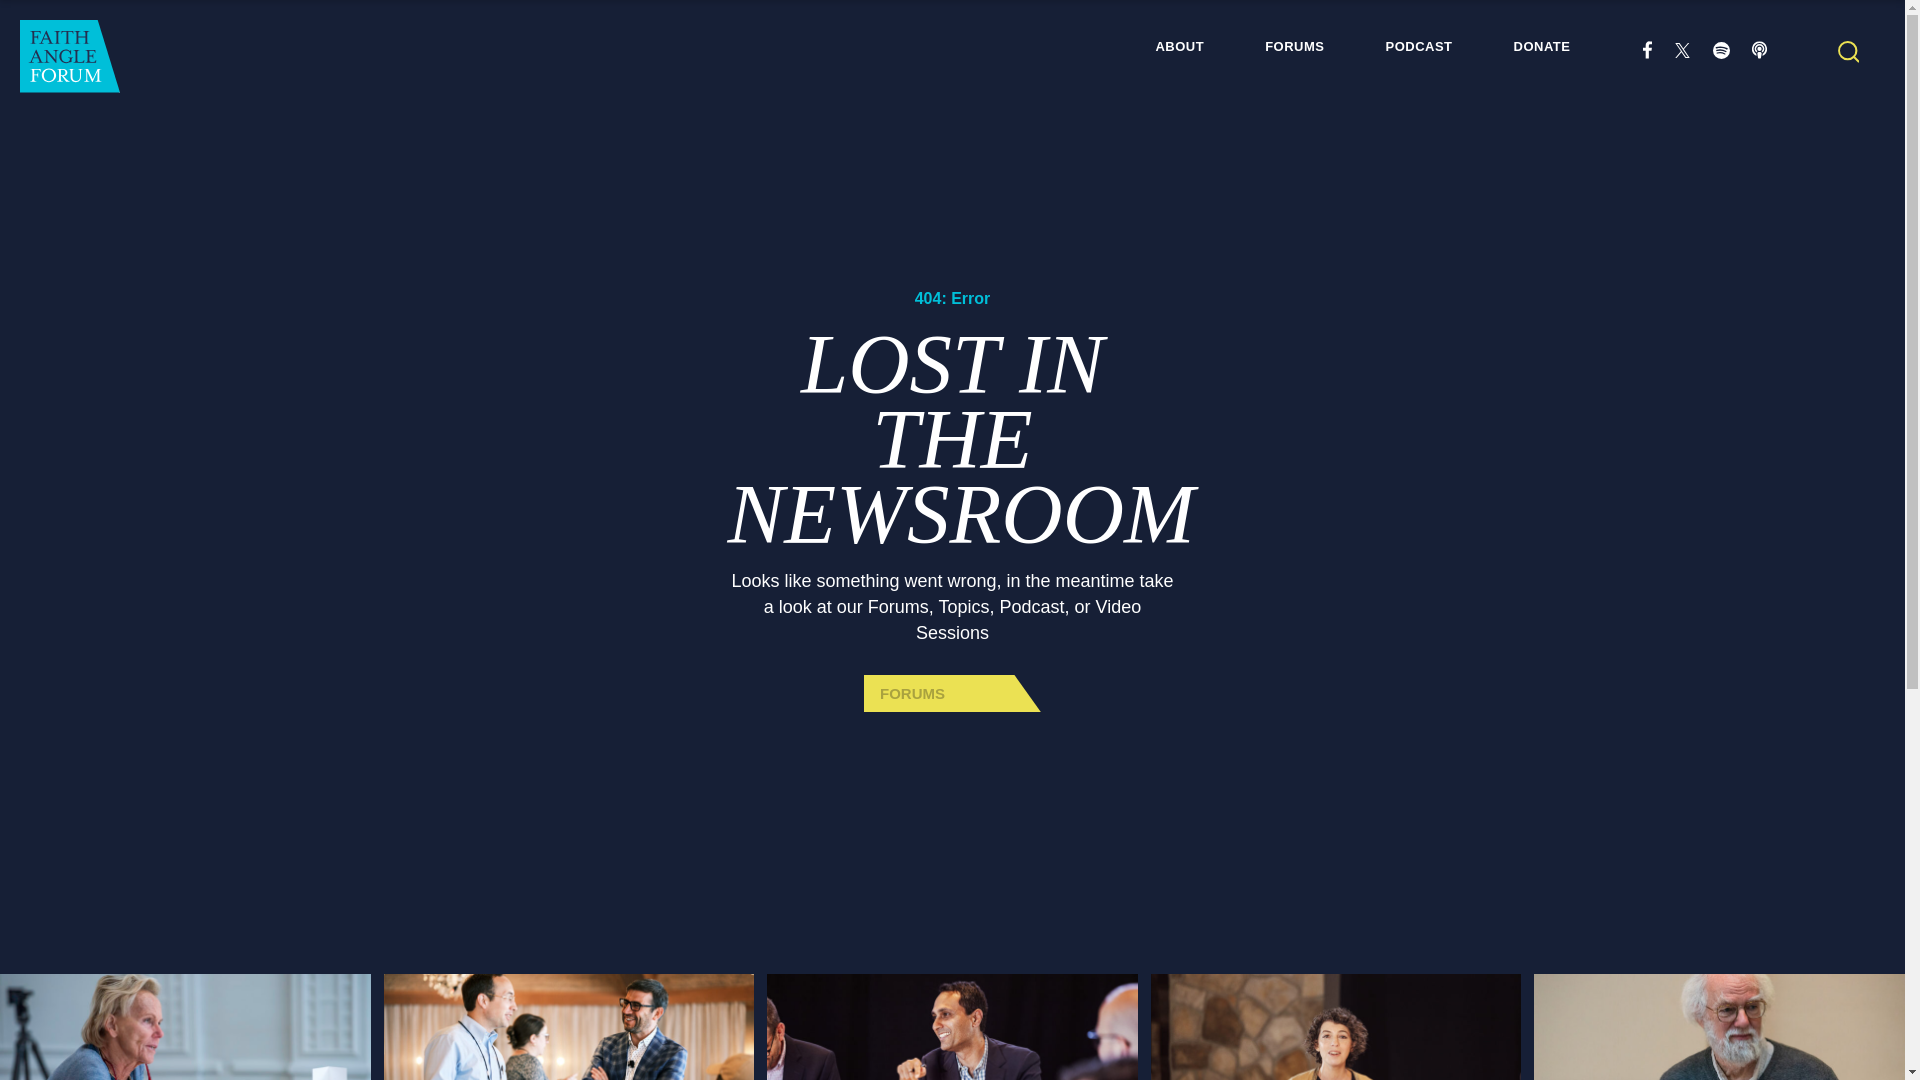 The image size is (1920, 1080). What do you see at coordinates (1179, 46) in the screenshot?
I see `ABOUT` at bounding box center [1179, 46].